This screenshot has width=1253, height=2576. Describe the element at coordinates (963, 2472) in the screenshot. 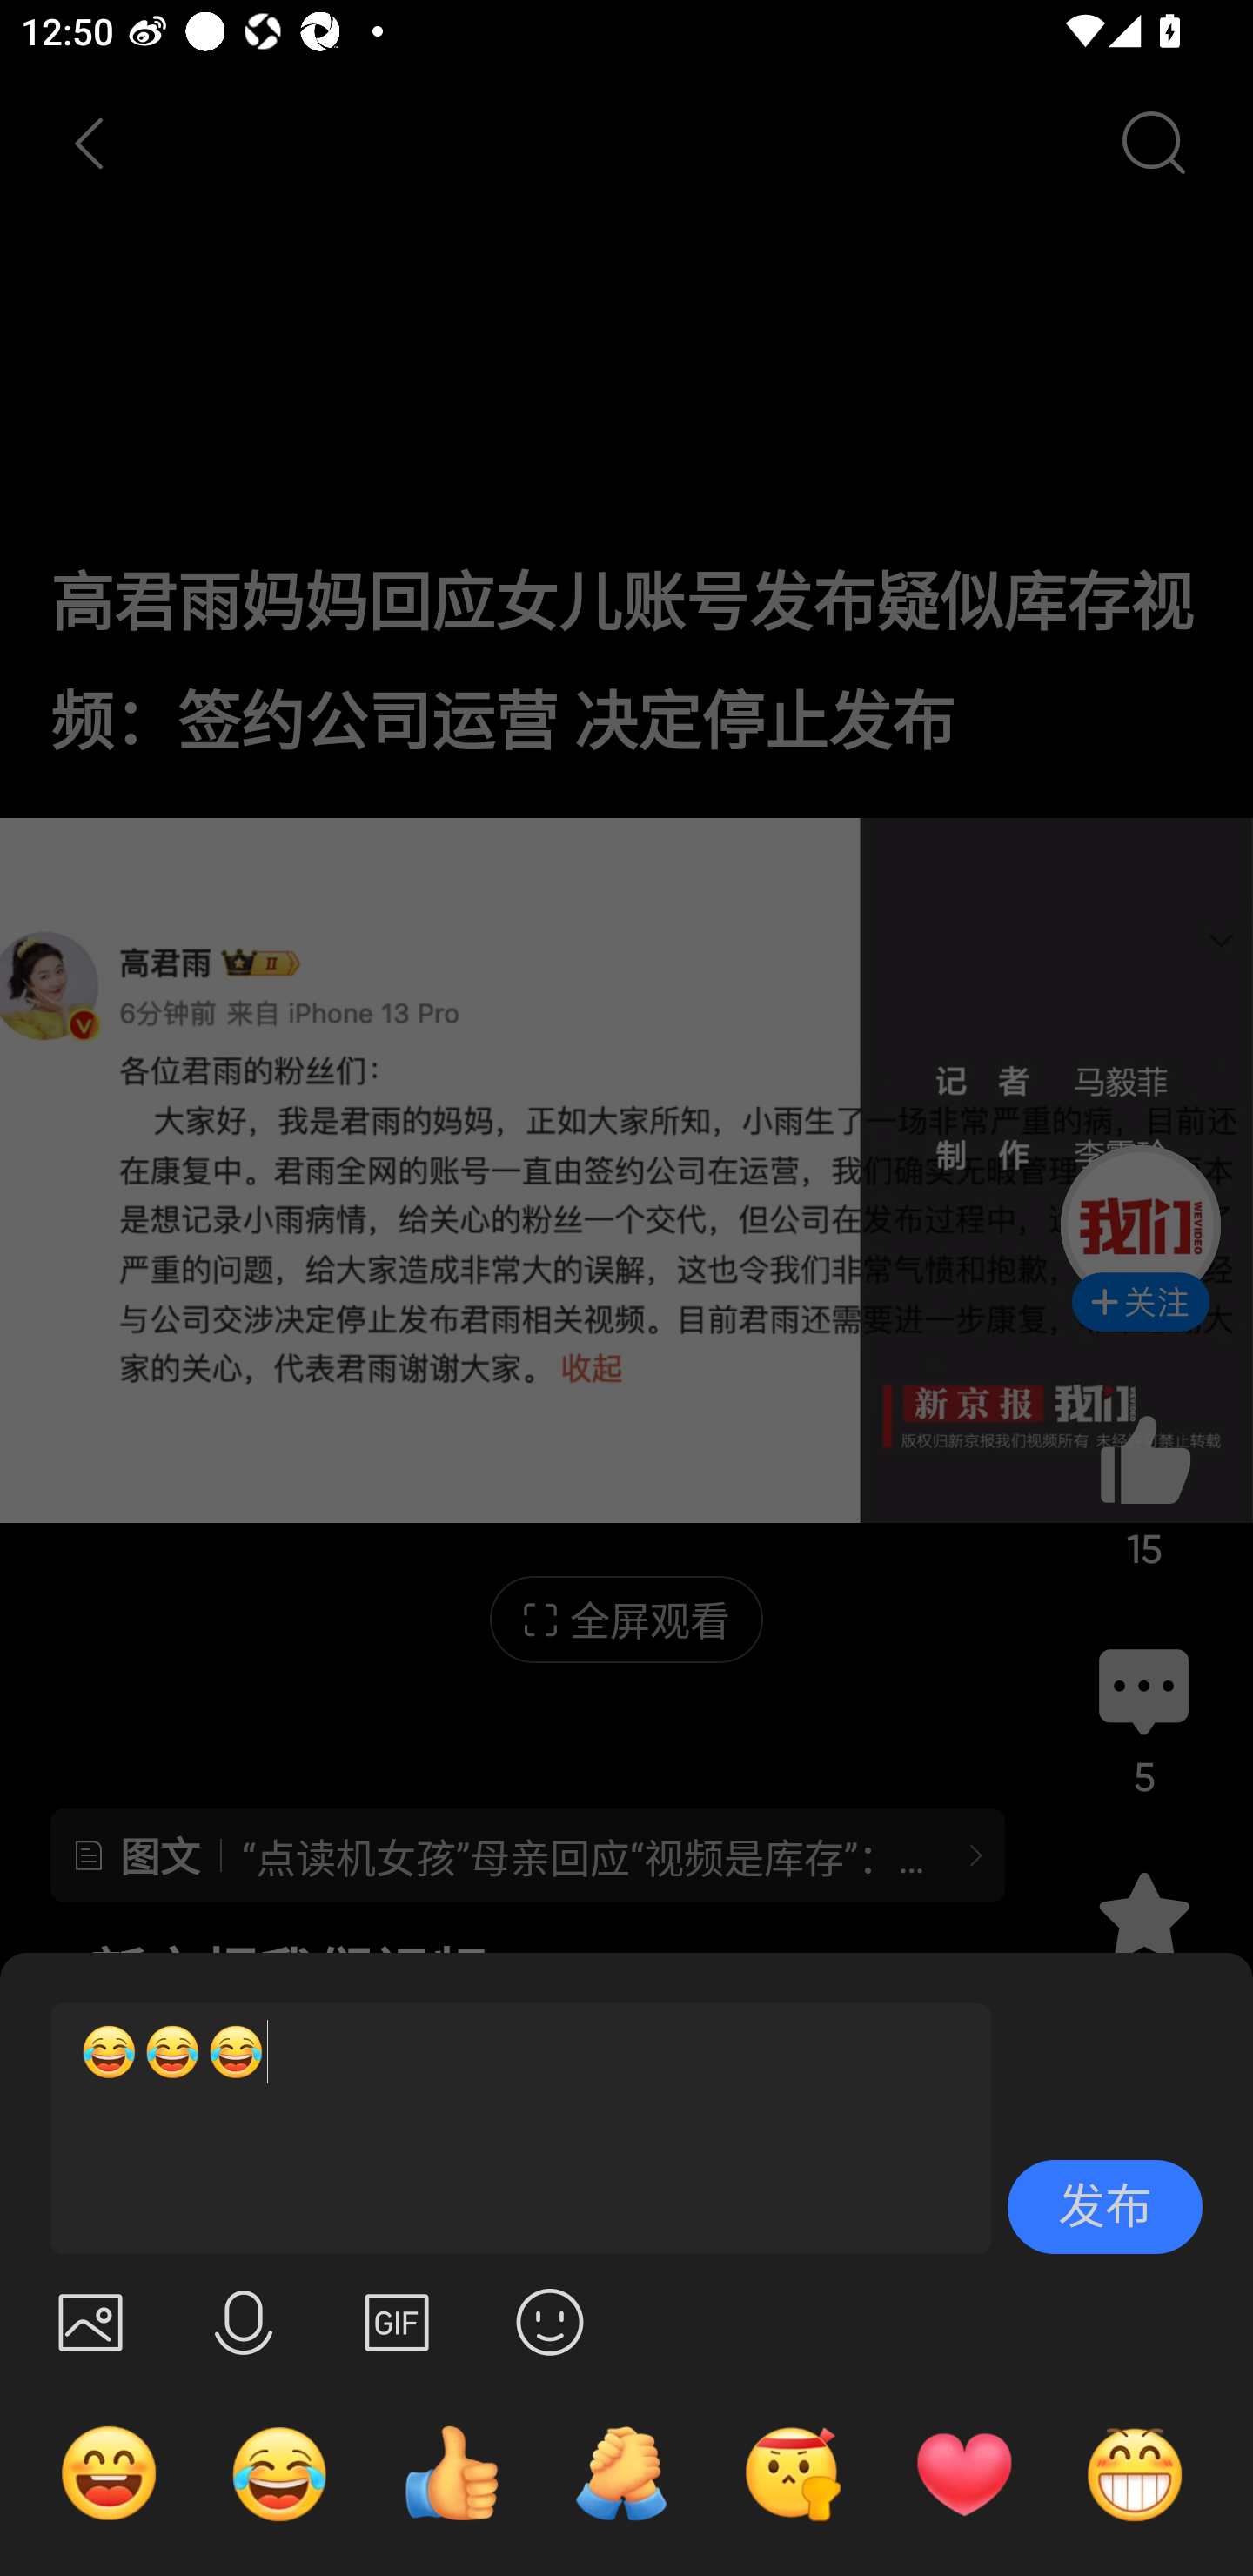

I see `心` at that location.